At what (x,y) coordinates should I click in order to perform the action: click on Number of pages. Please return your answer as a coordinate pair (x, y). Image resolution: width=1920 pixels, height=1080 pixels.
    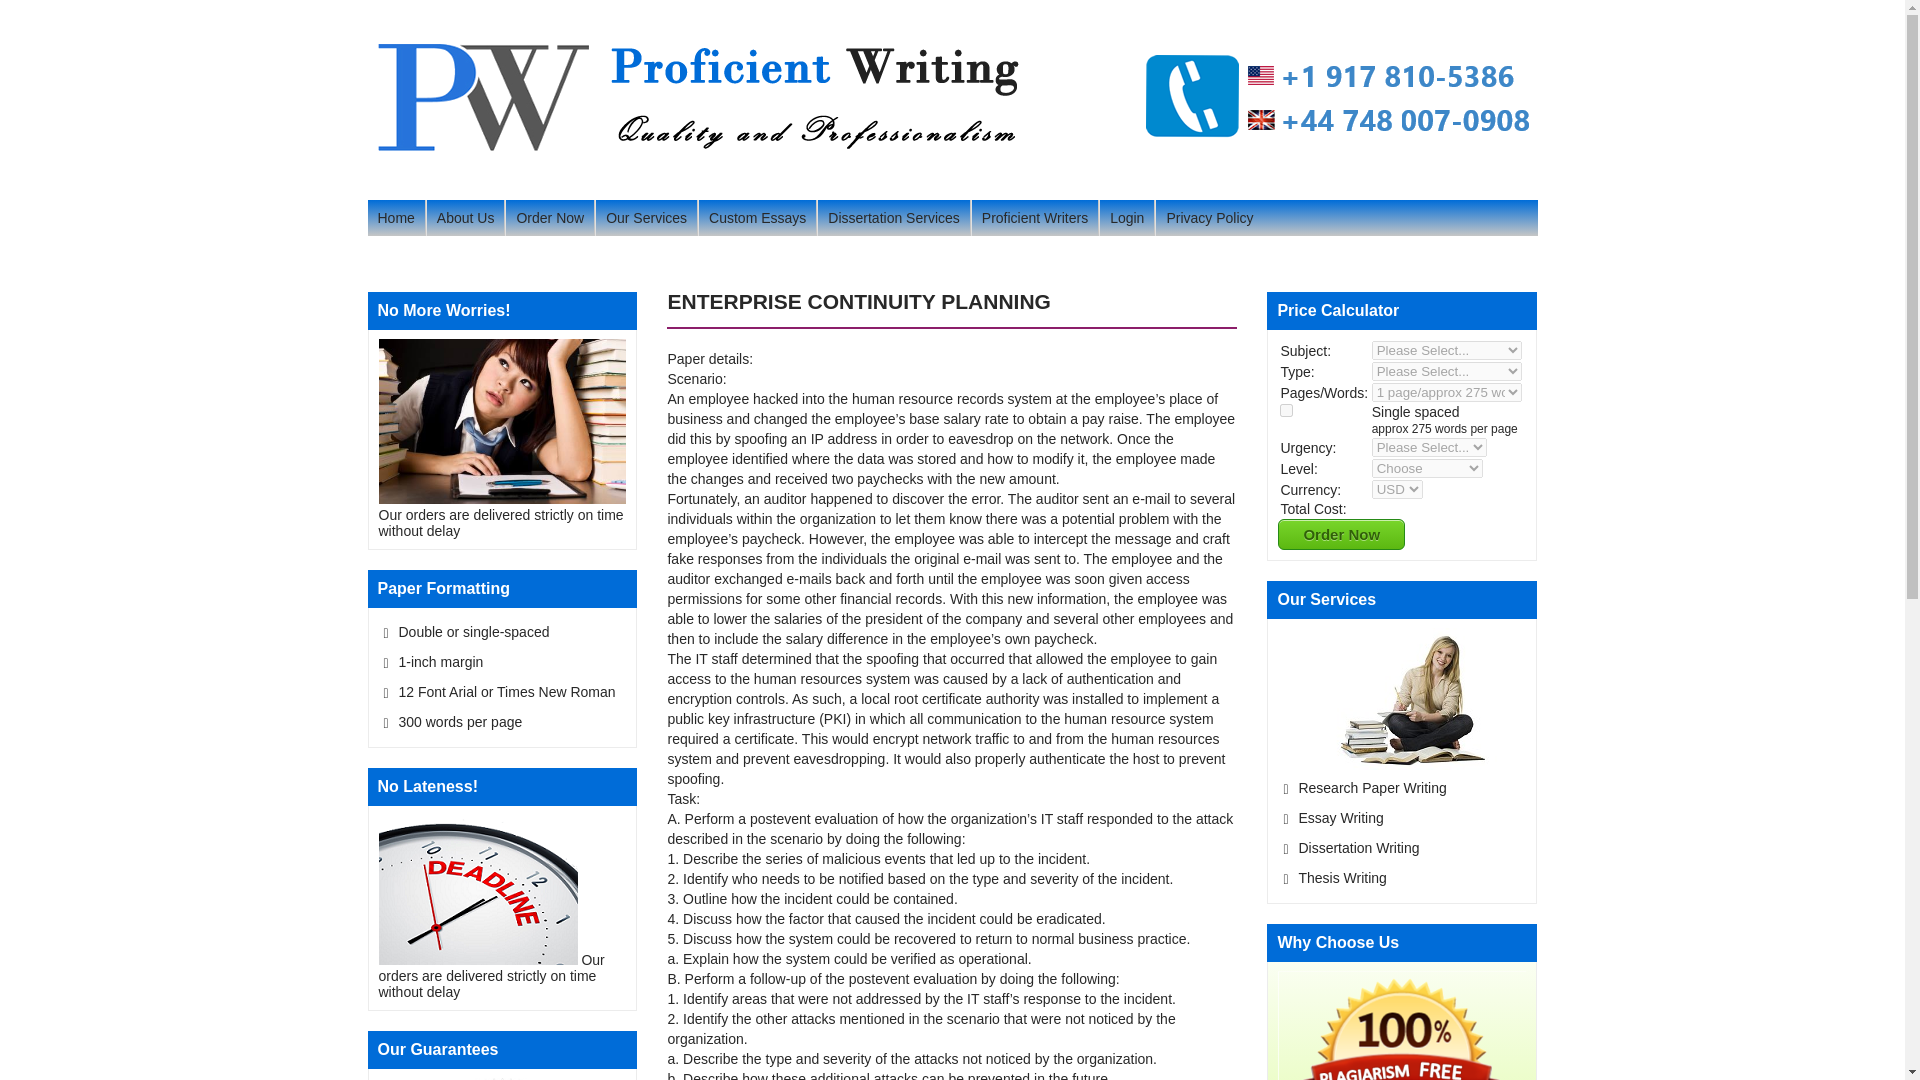
    Looking at the image, I should click on (1447, 392).